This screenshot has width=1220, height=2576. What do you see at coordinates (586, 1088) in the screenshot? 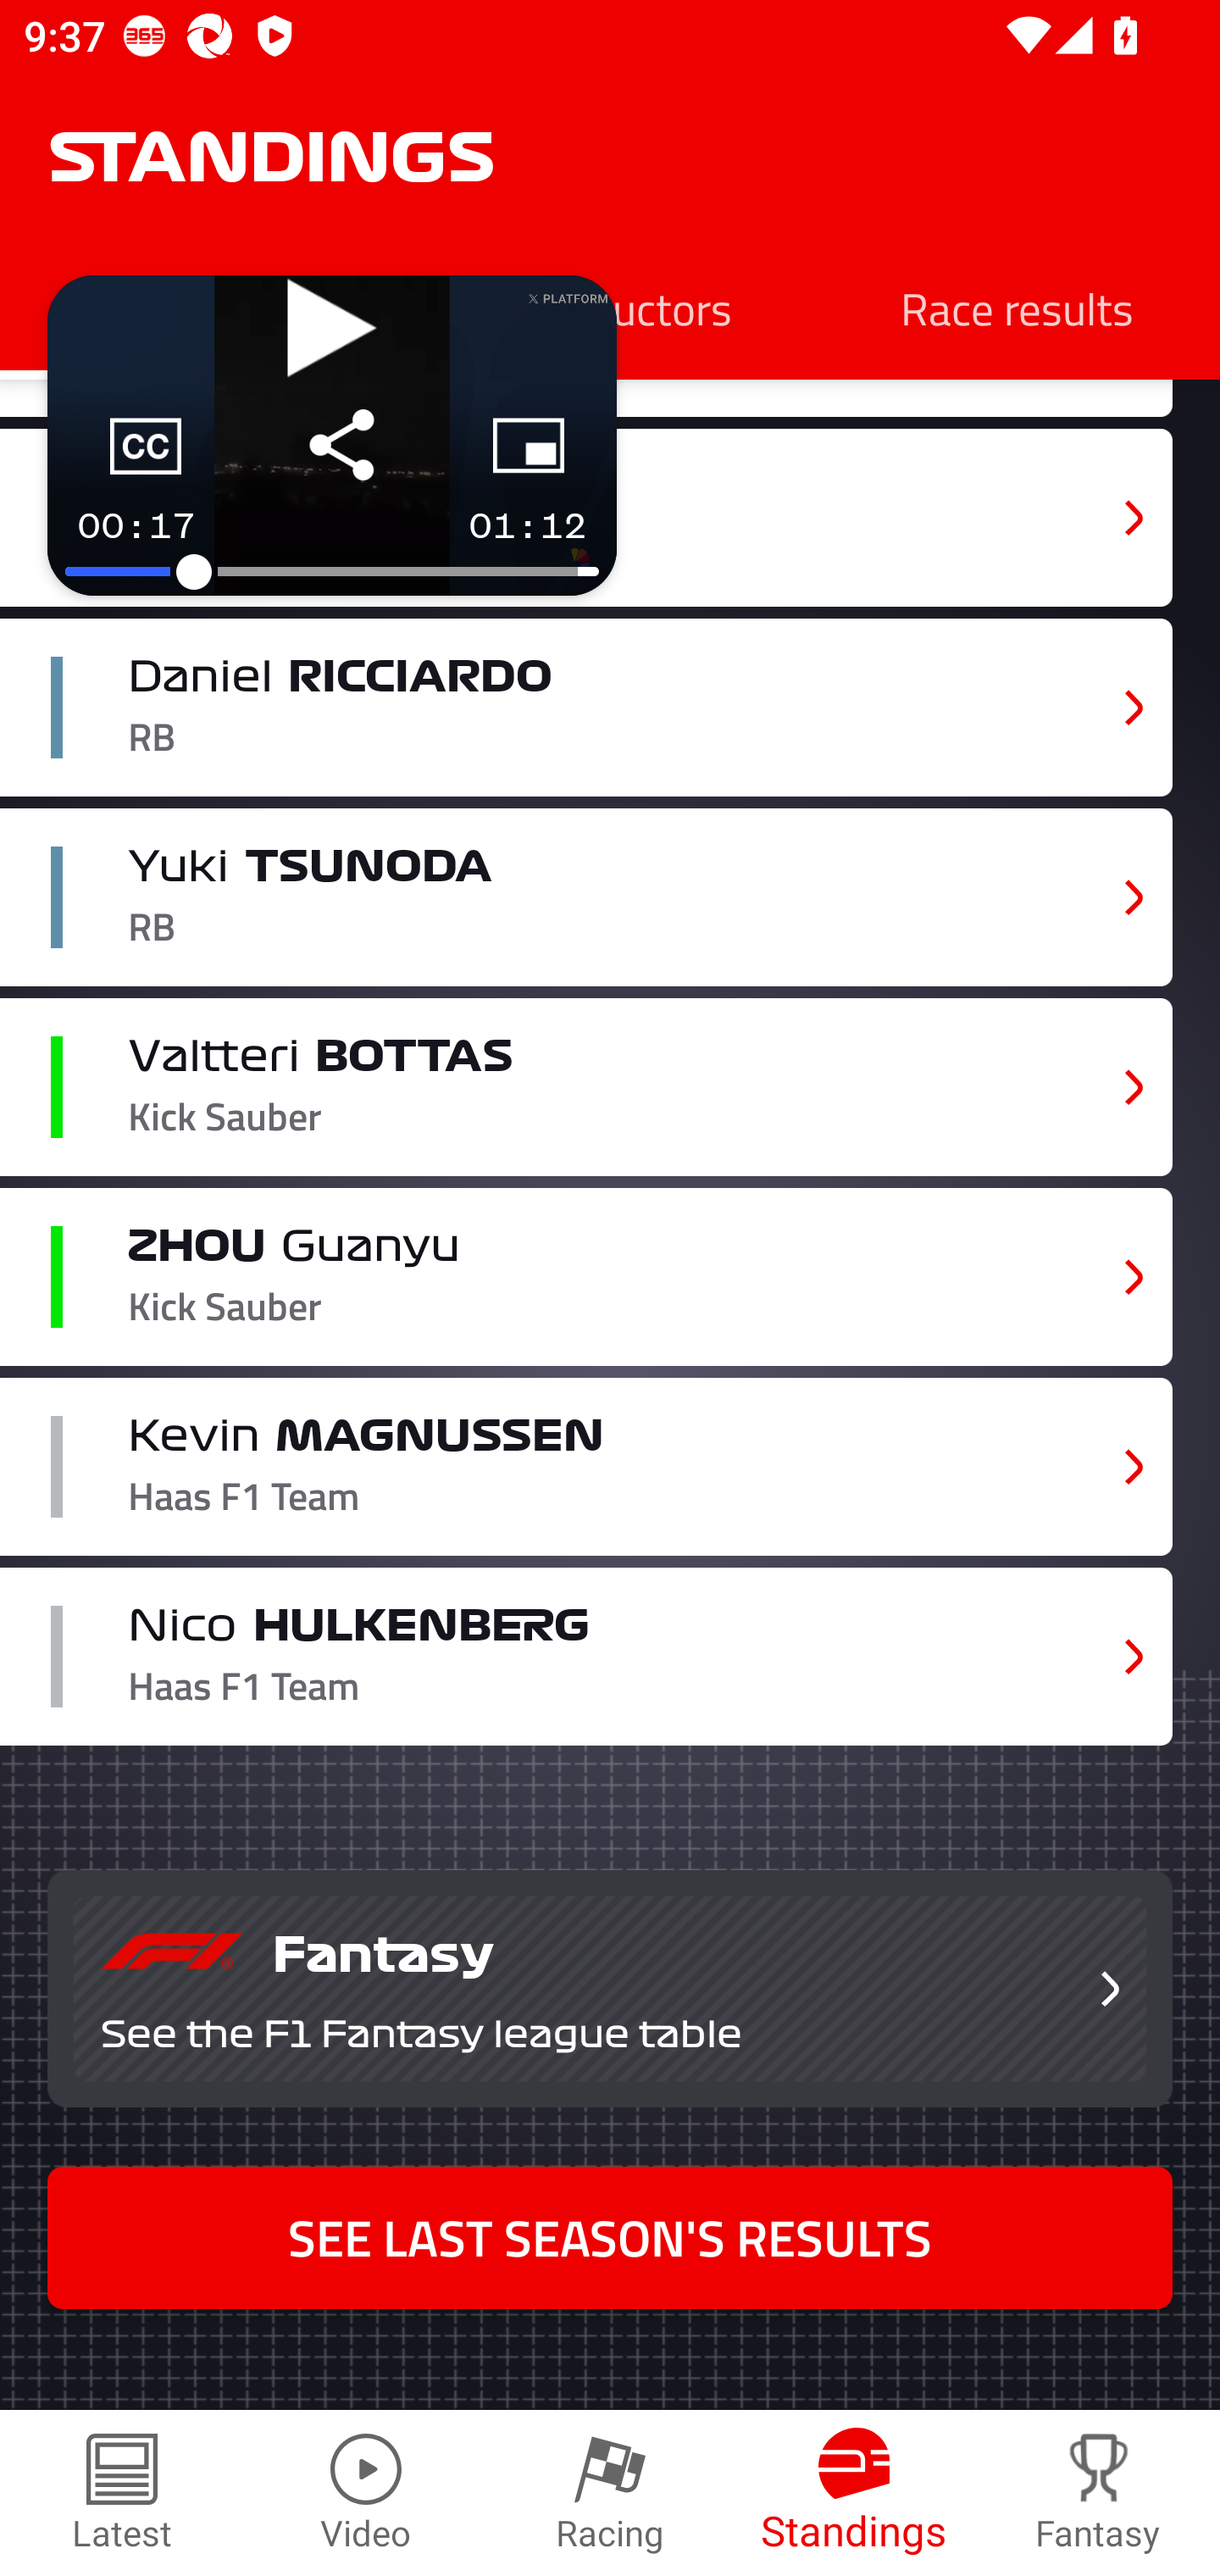
I see `Valtteri BOTTAS Kick Sauber` at bounding box center [586, 1088].